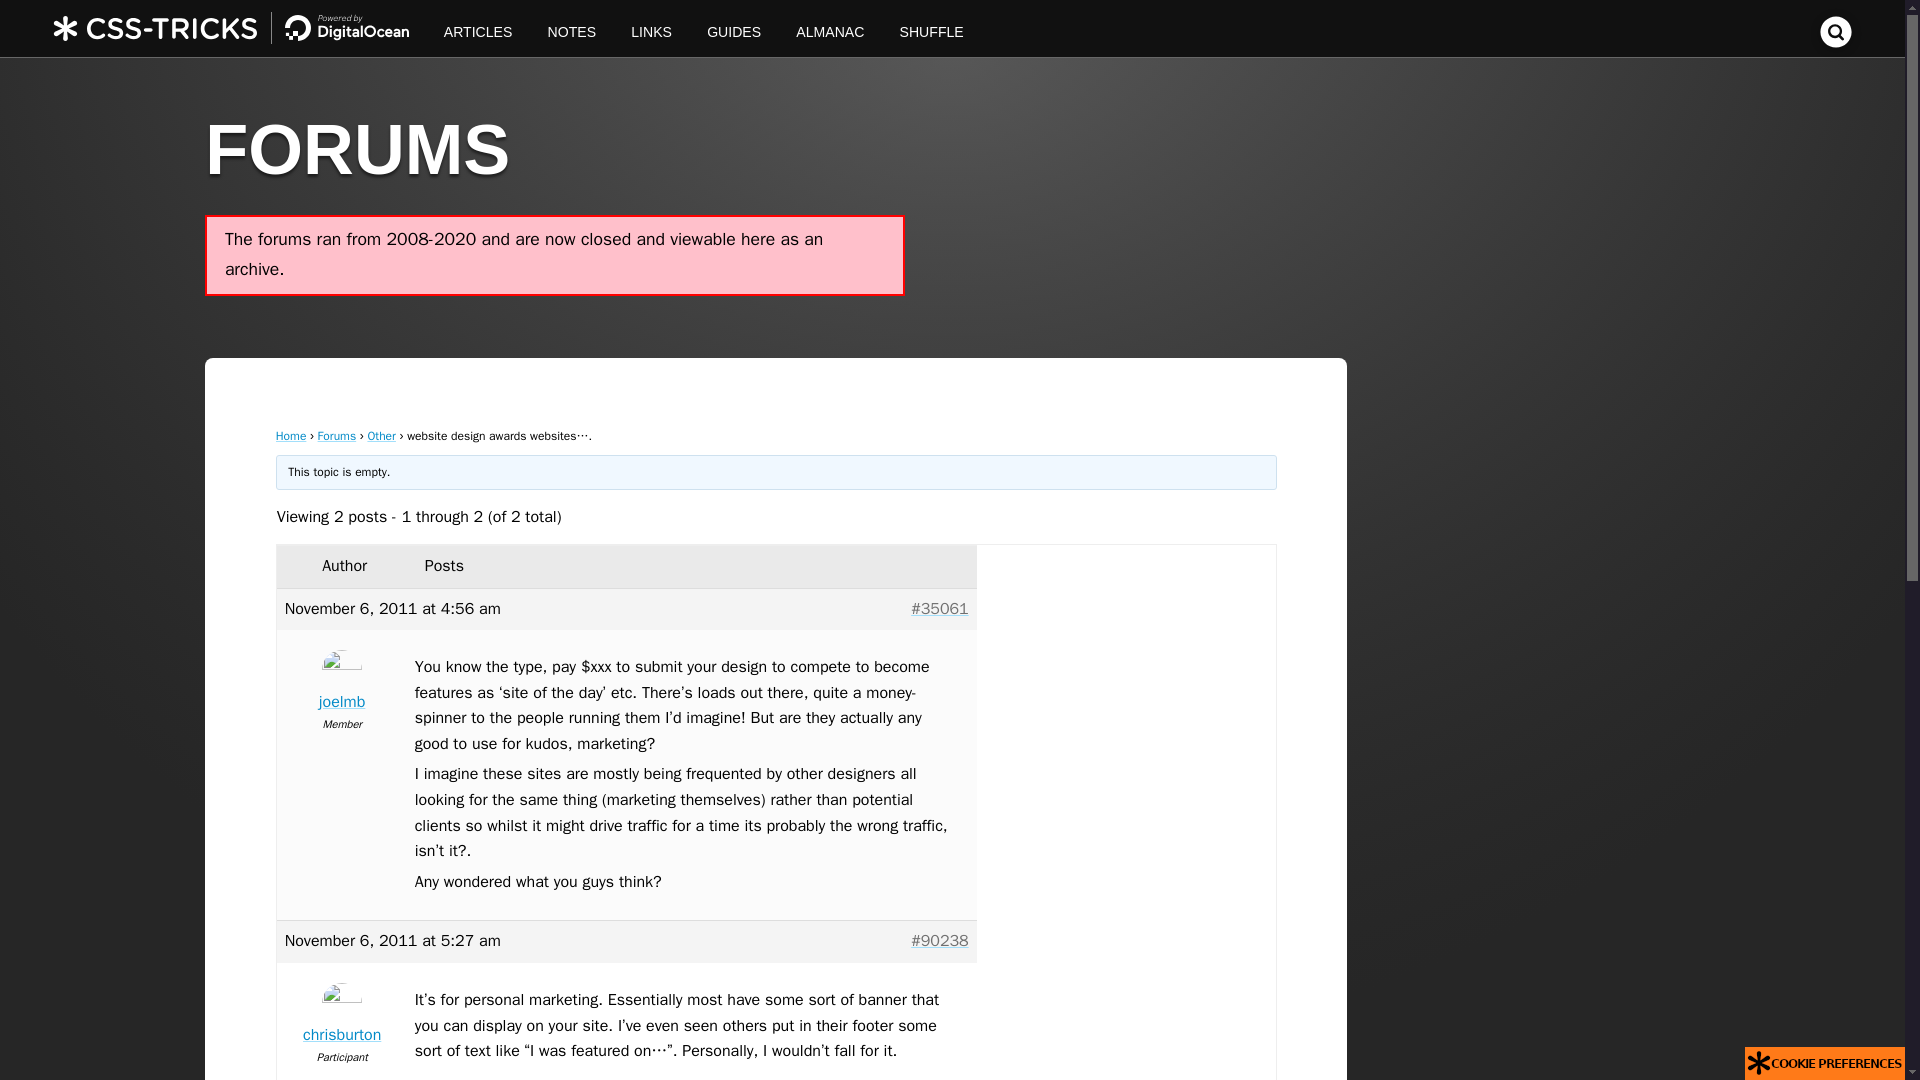  I want to click on ARTICLES, so click(478, 28).